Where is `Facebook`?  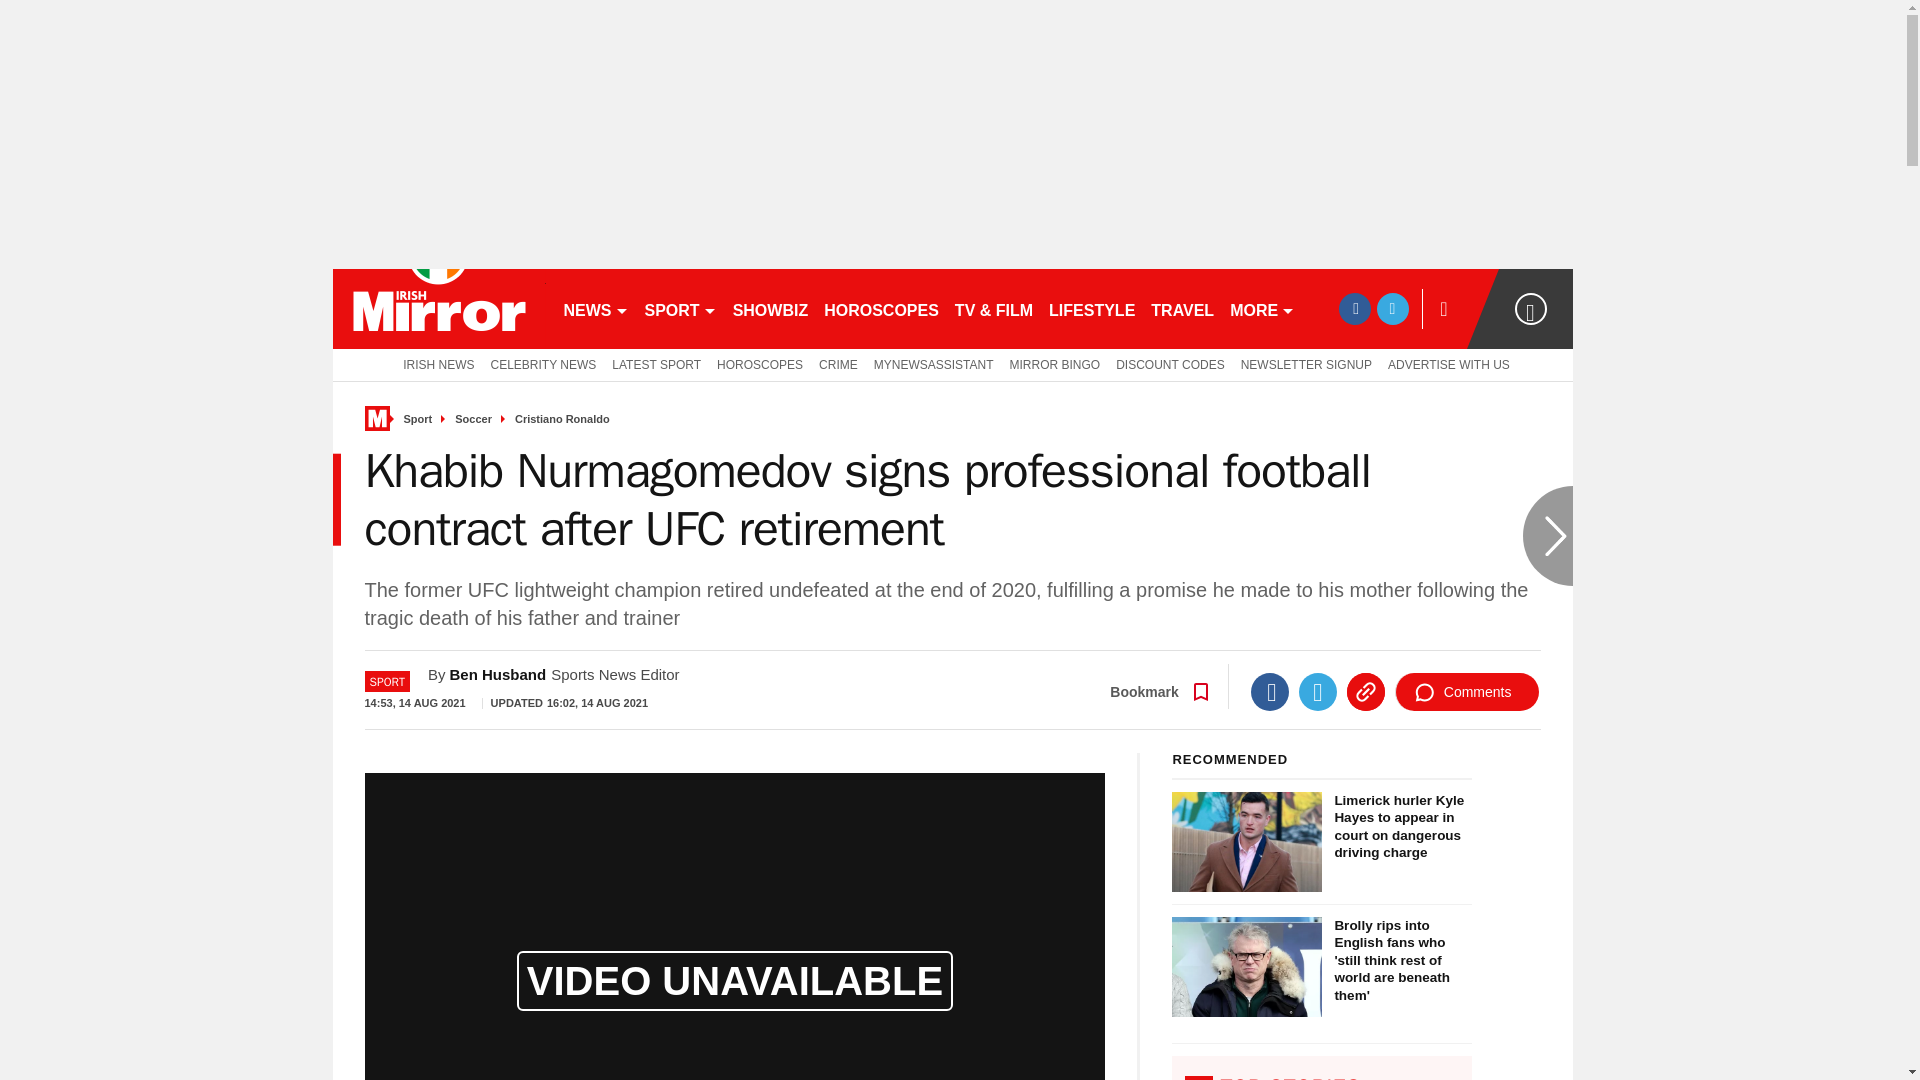
Facebook is located at coordinates (1270, 691).